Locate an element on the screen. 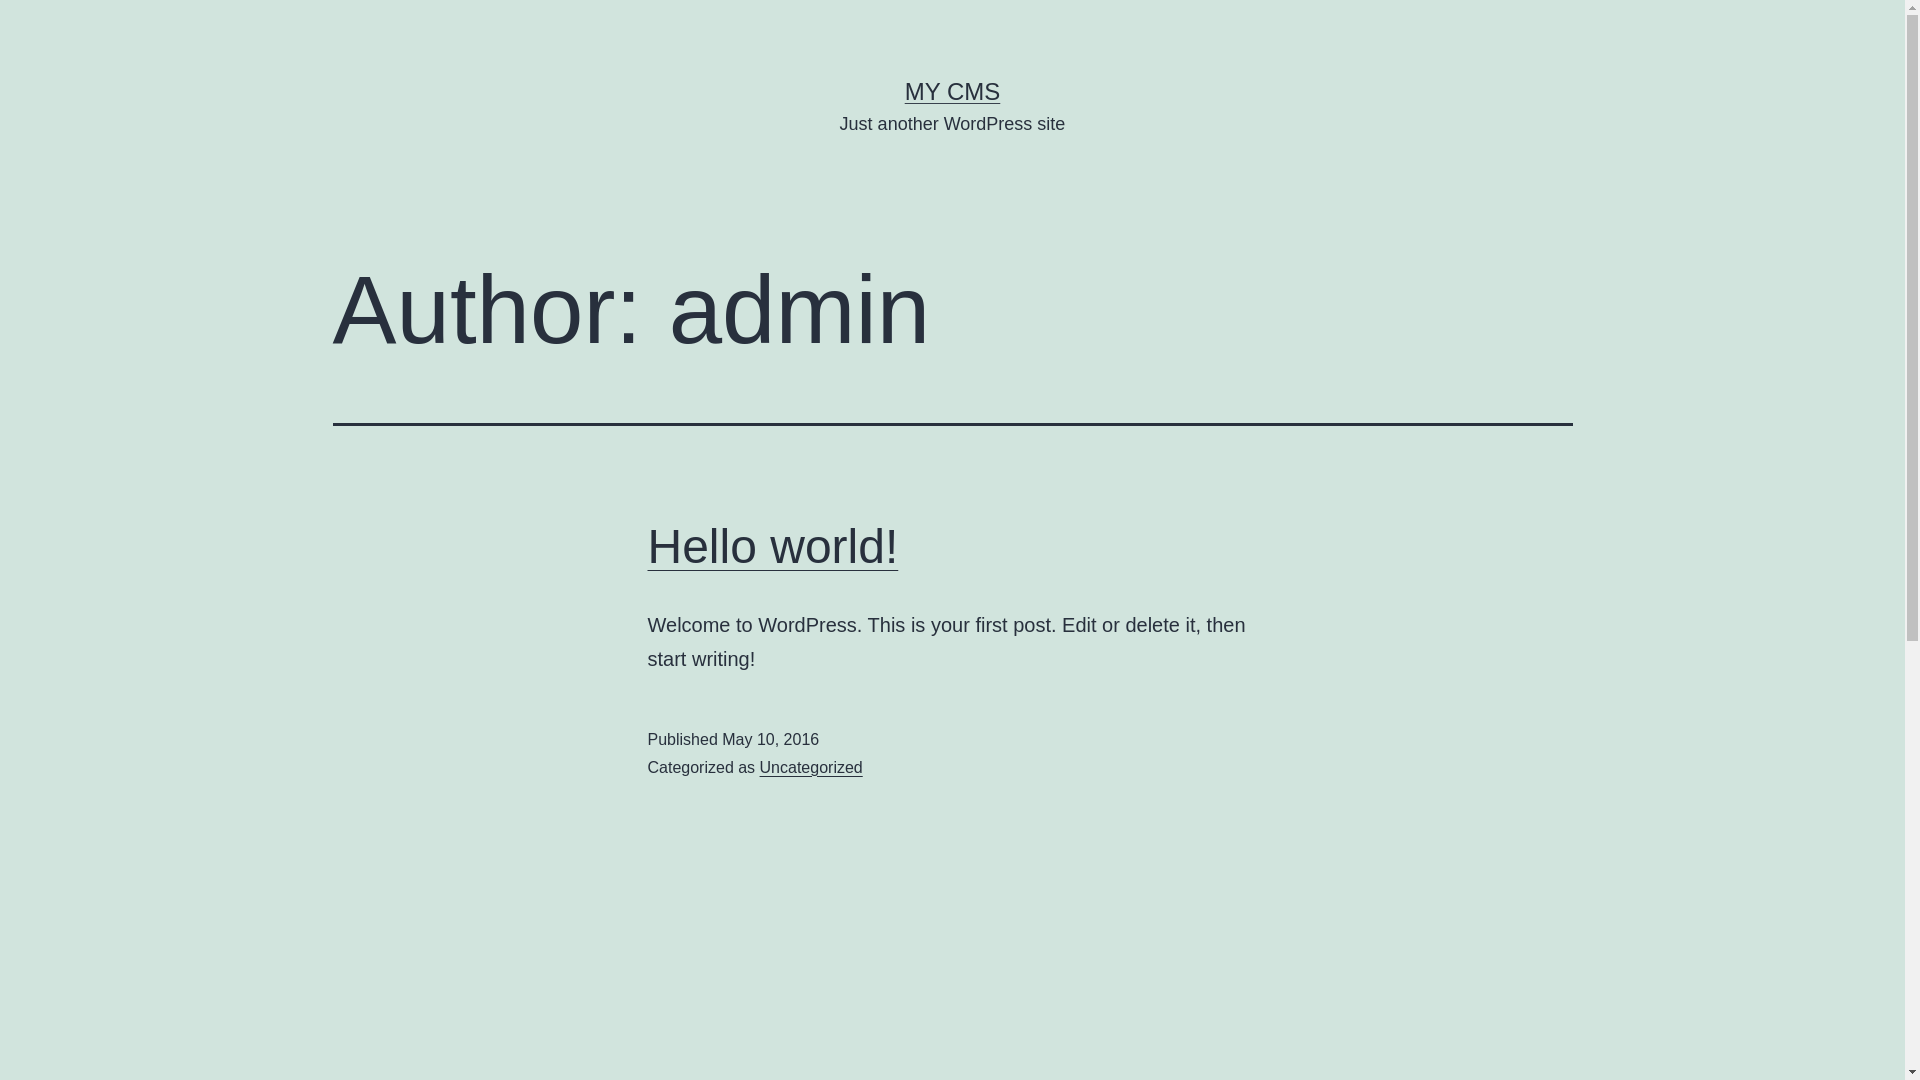 The height and width of the screenshot is (1080, 1920). MY CMS is located at coordinates (953, 91).